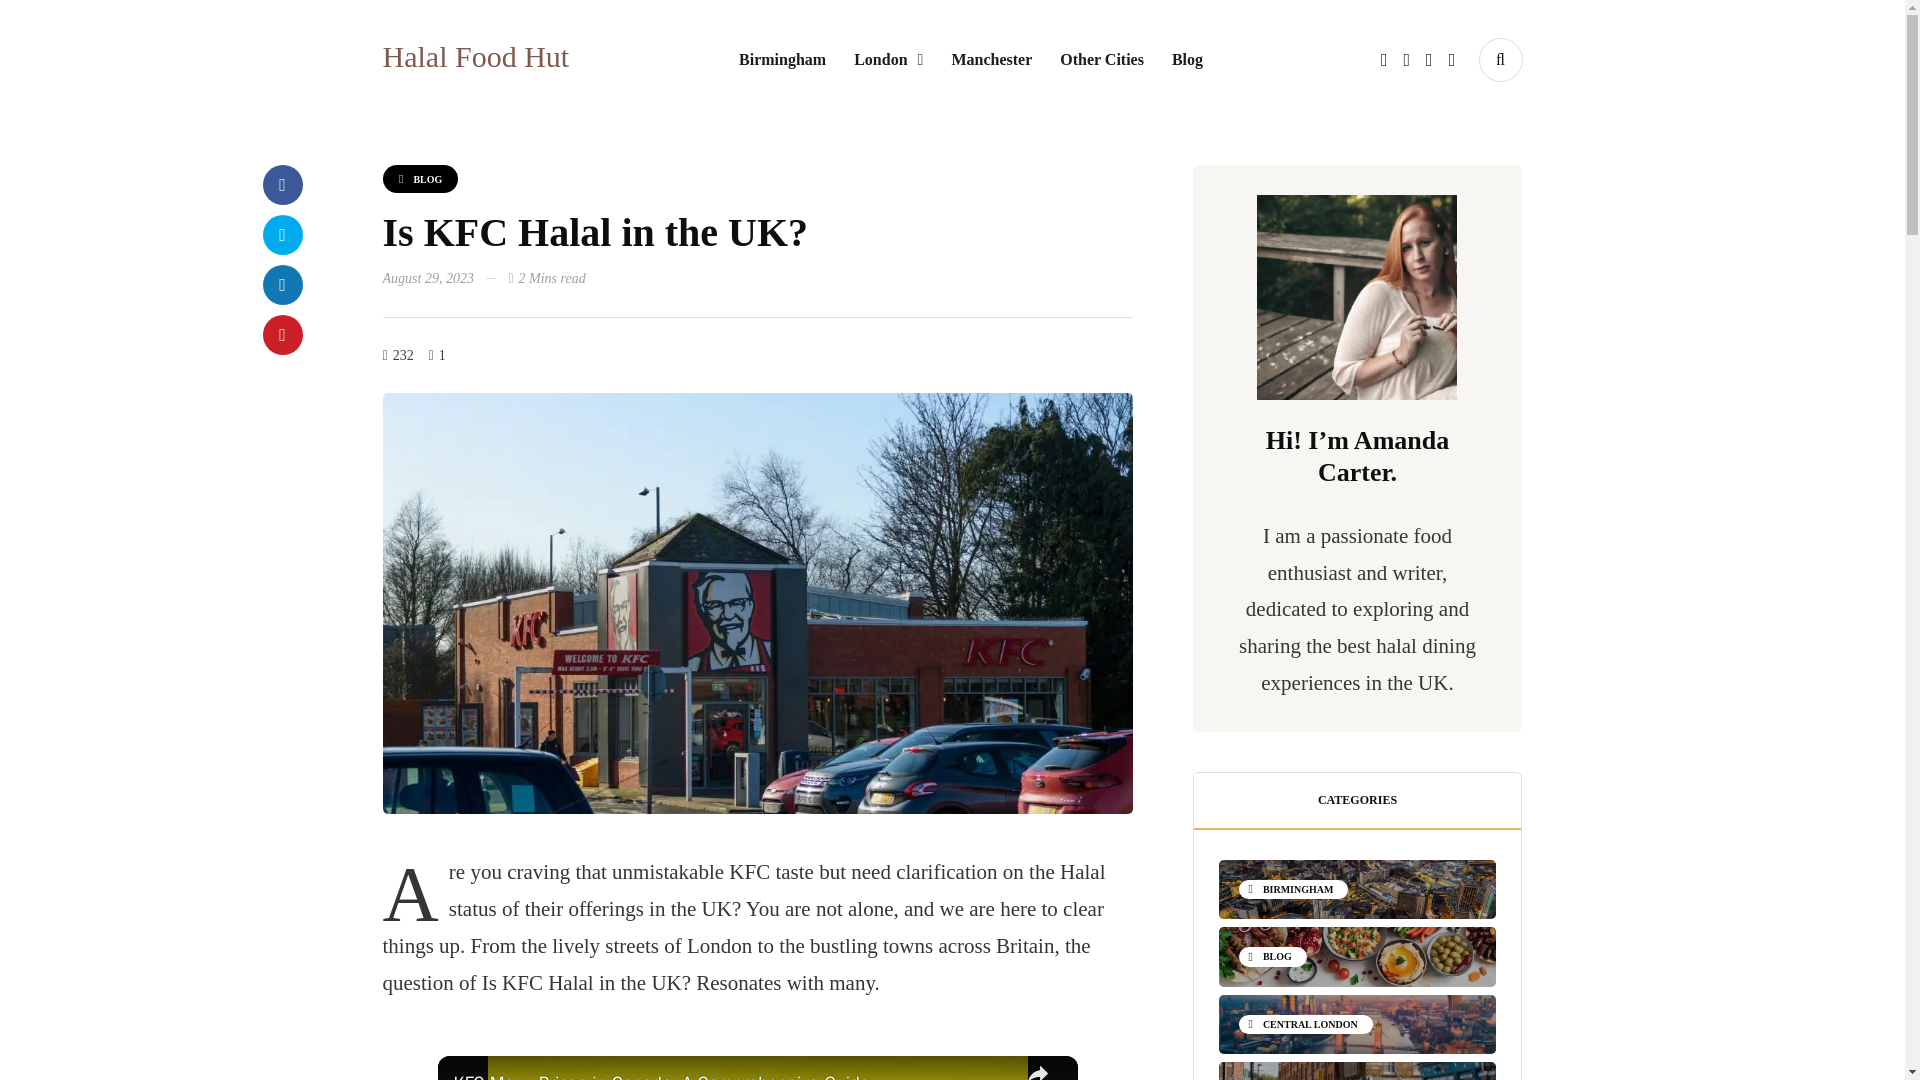 Image resolution: width=1920 pixels, height=1080 pixels. What do you see at coordinates (1187, 60) in the screenshot?
I see `Blog` at bounding box center [1187, 60].